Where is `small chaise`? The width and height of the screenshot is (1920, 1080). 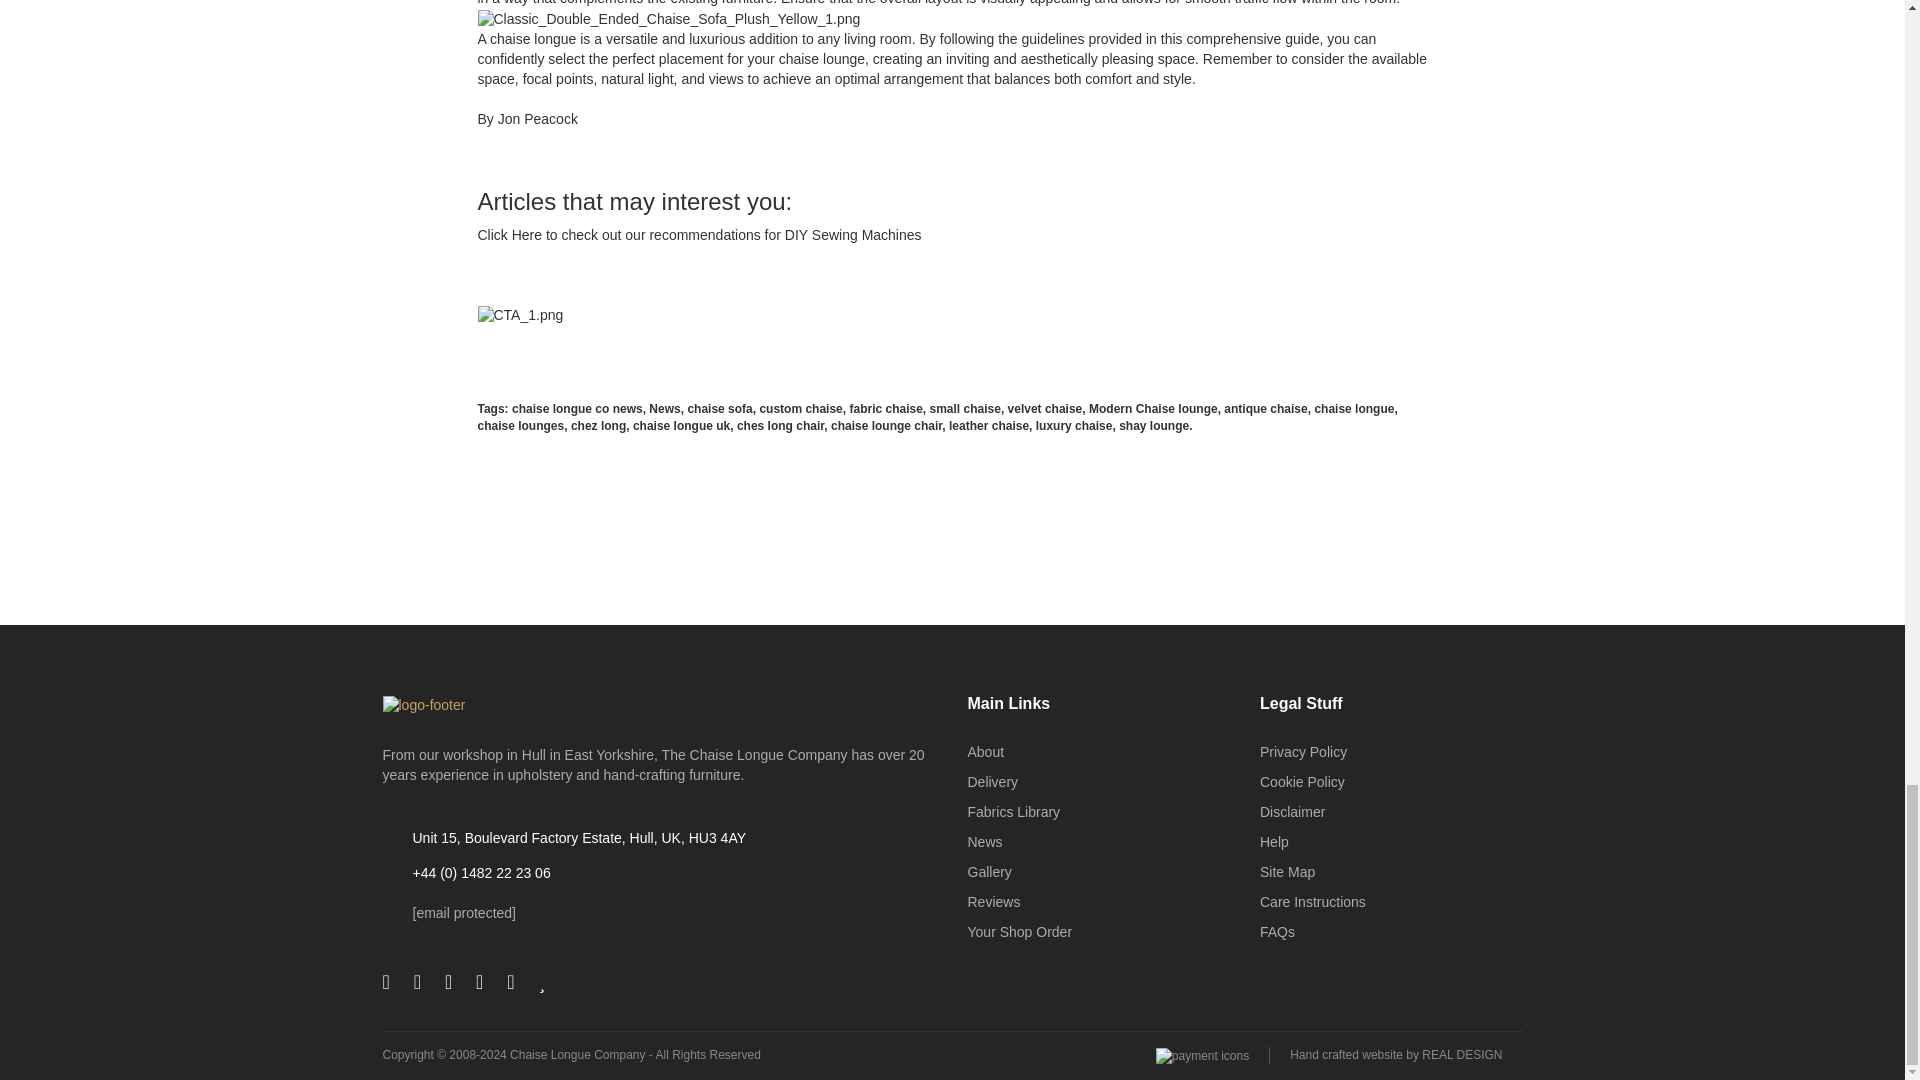
small chaise is located at coordinates (964, 408).